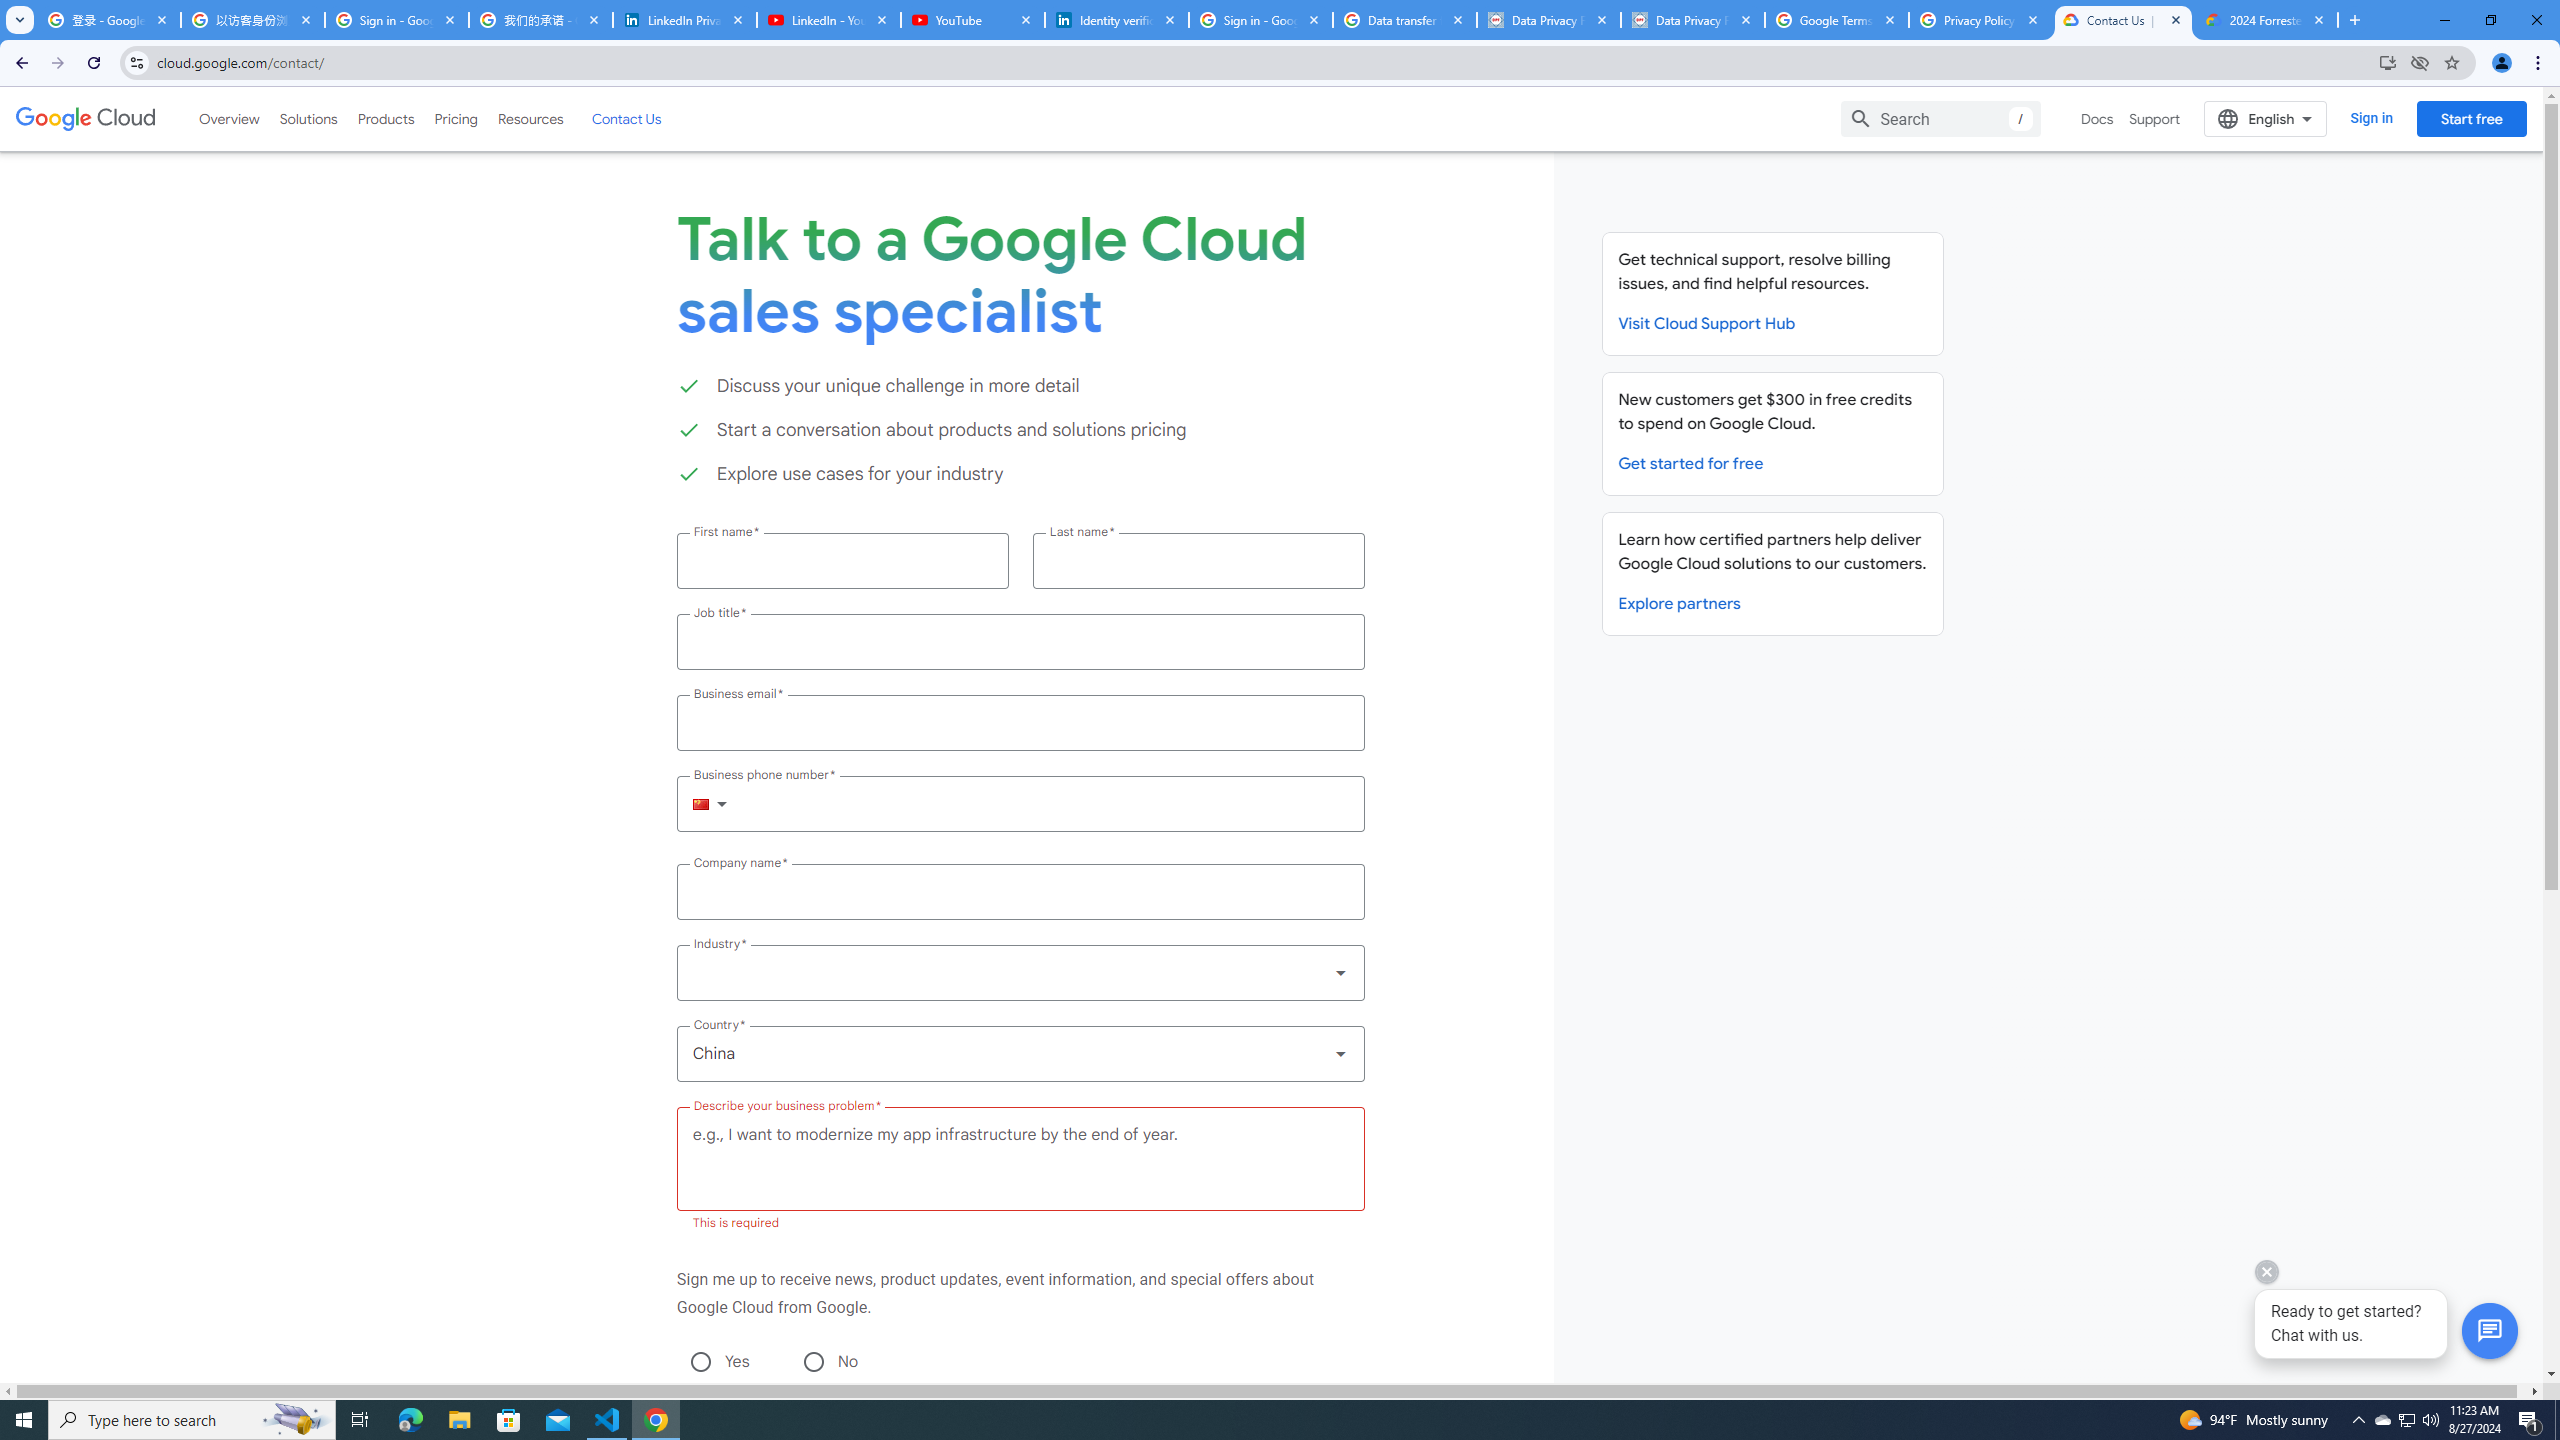 The image size is (2560, 1440). Describe the element at coordinates (456, 118) in the screenshot. I see `Pricing` at that location.